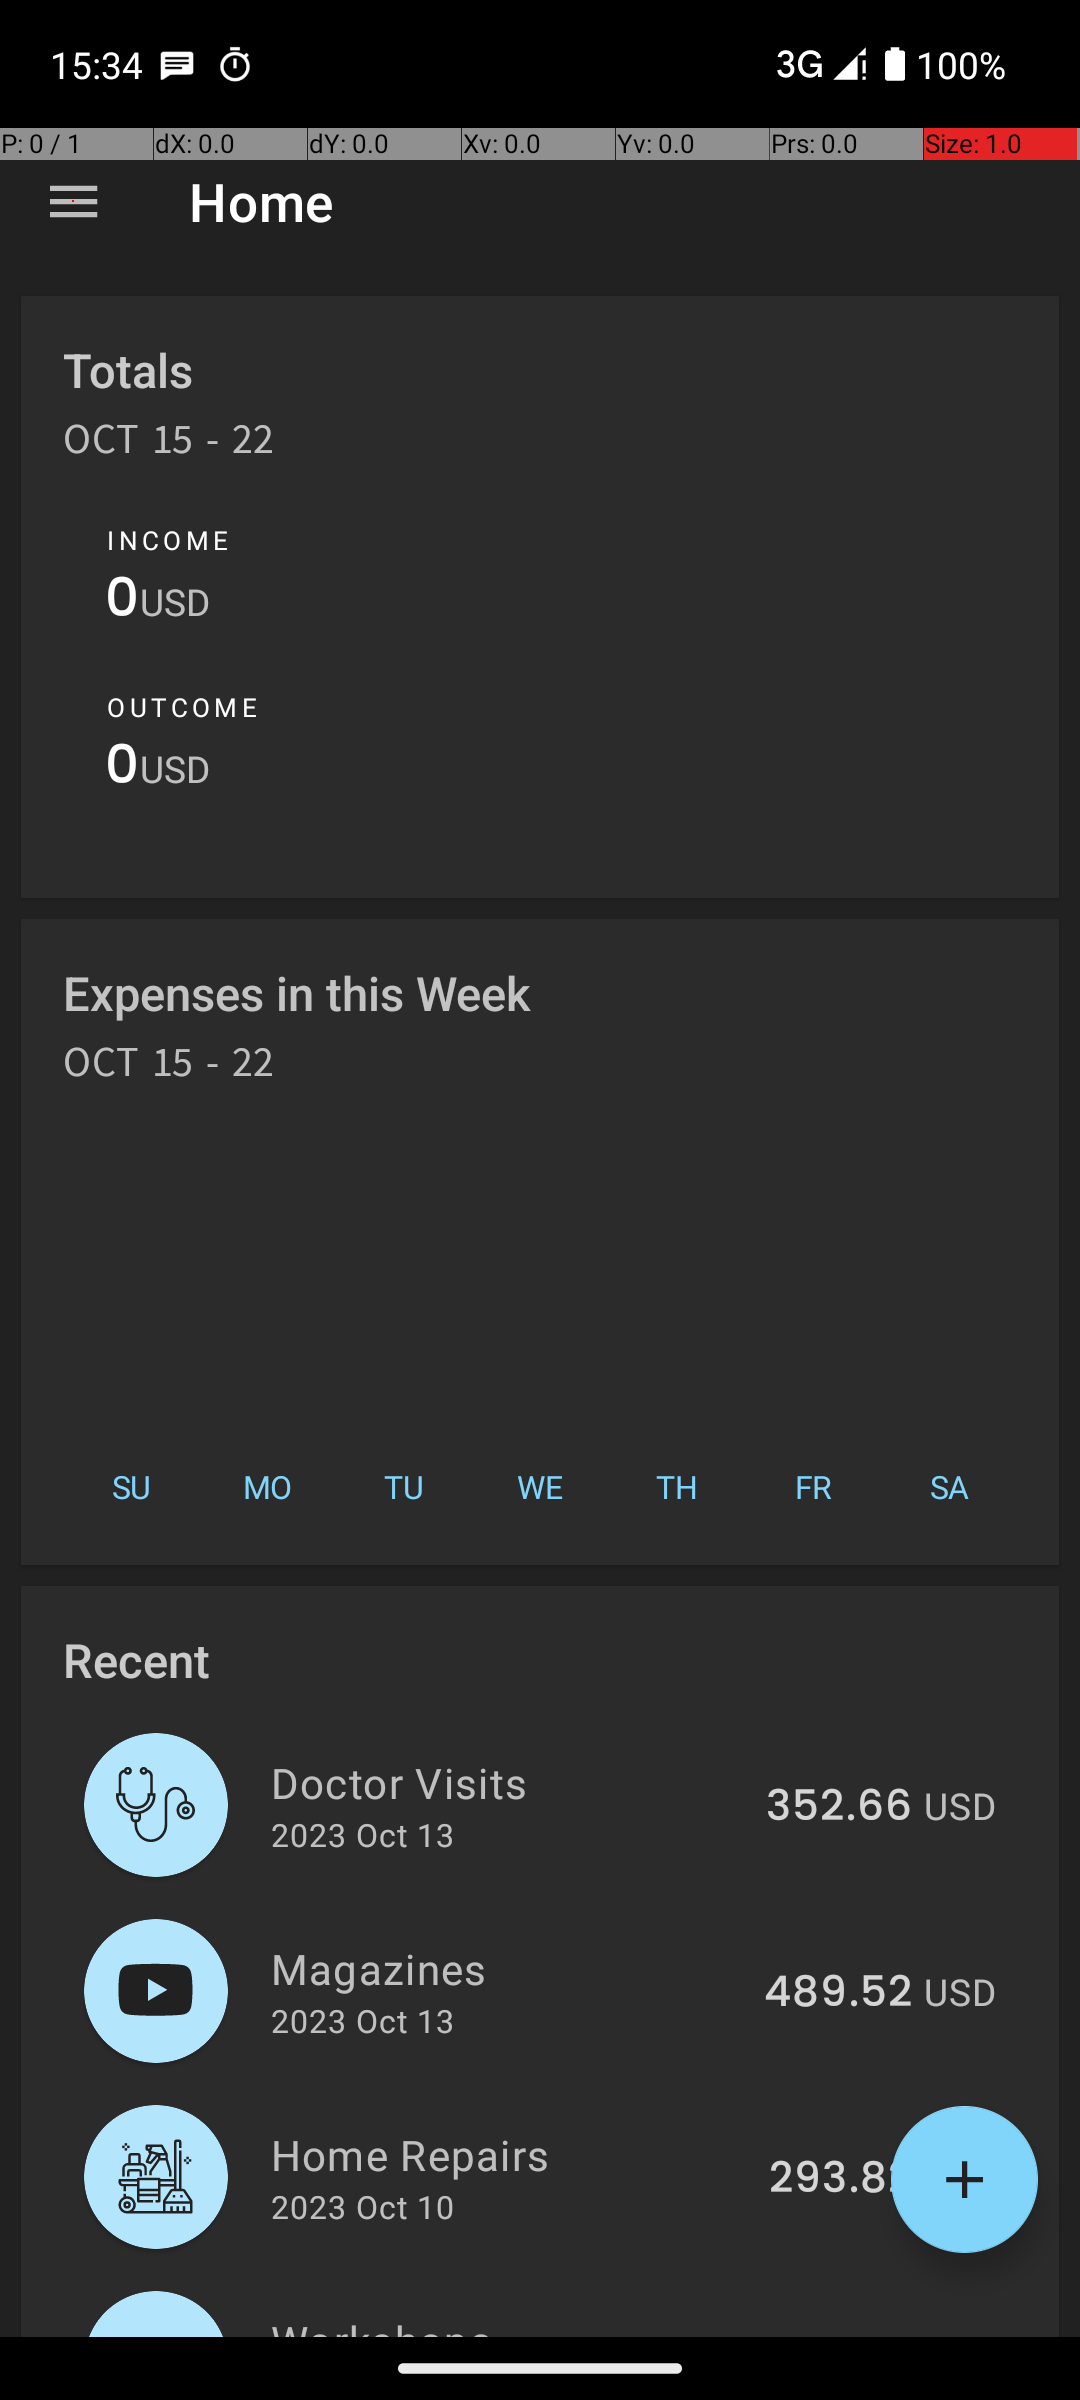 The width and height of the screenshot is (1080, 2400). Describe the element at coordinates (840, 2179) in the screenshot. I see `293.82` at that location.